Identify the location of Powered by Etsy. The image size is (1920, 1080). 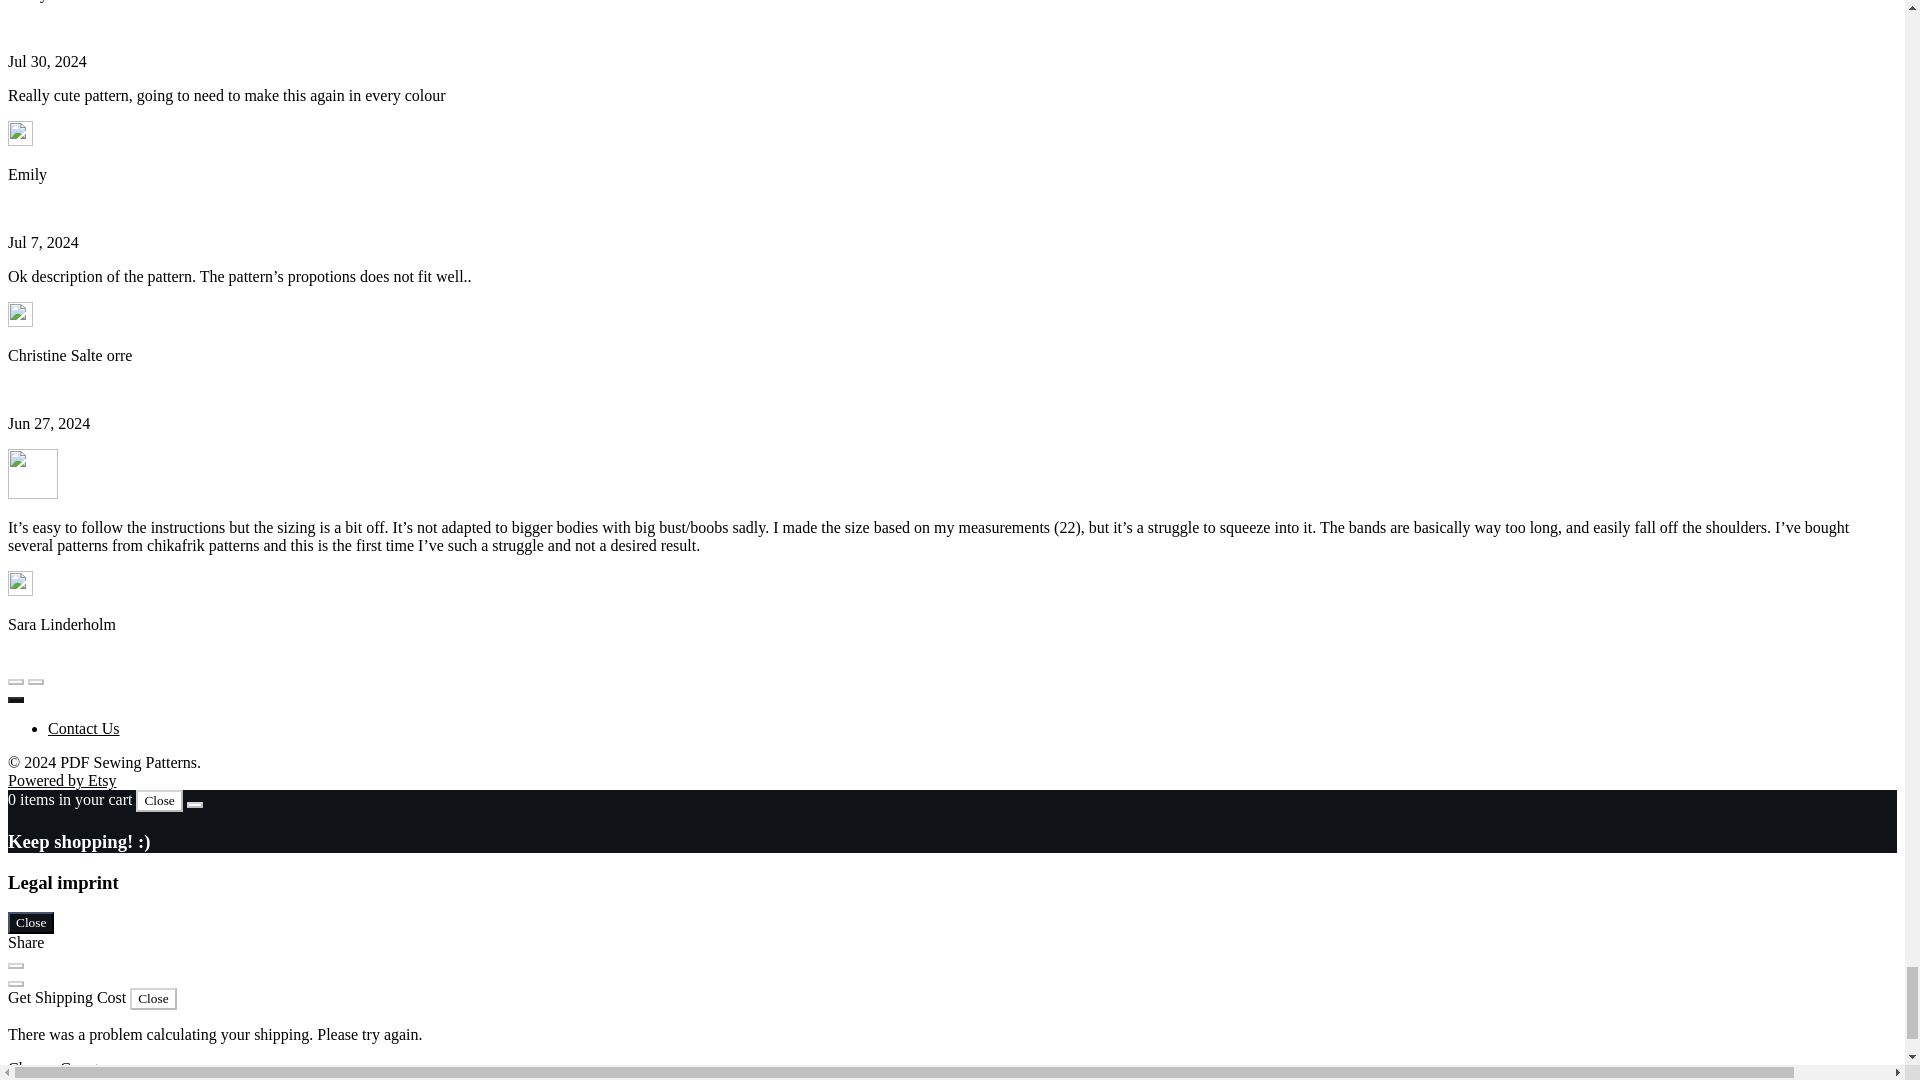
(61, 780).